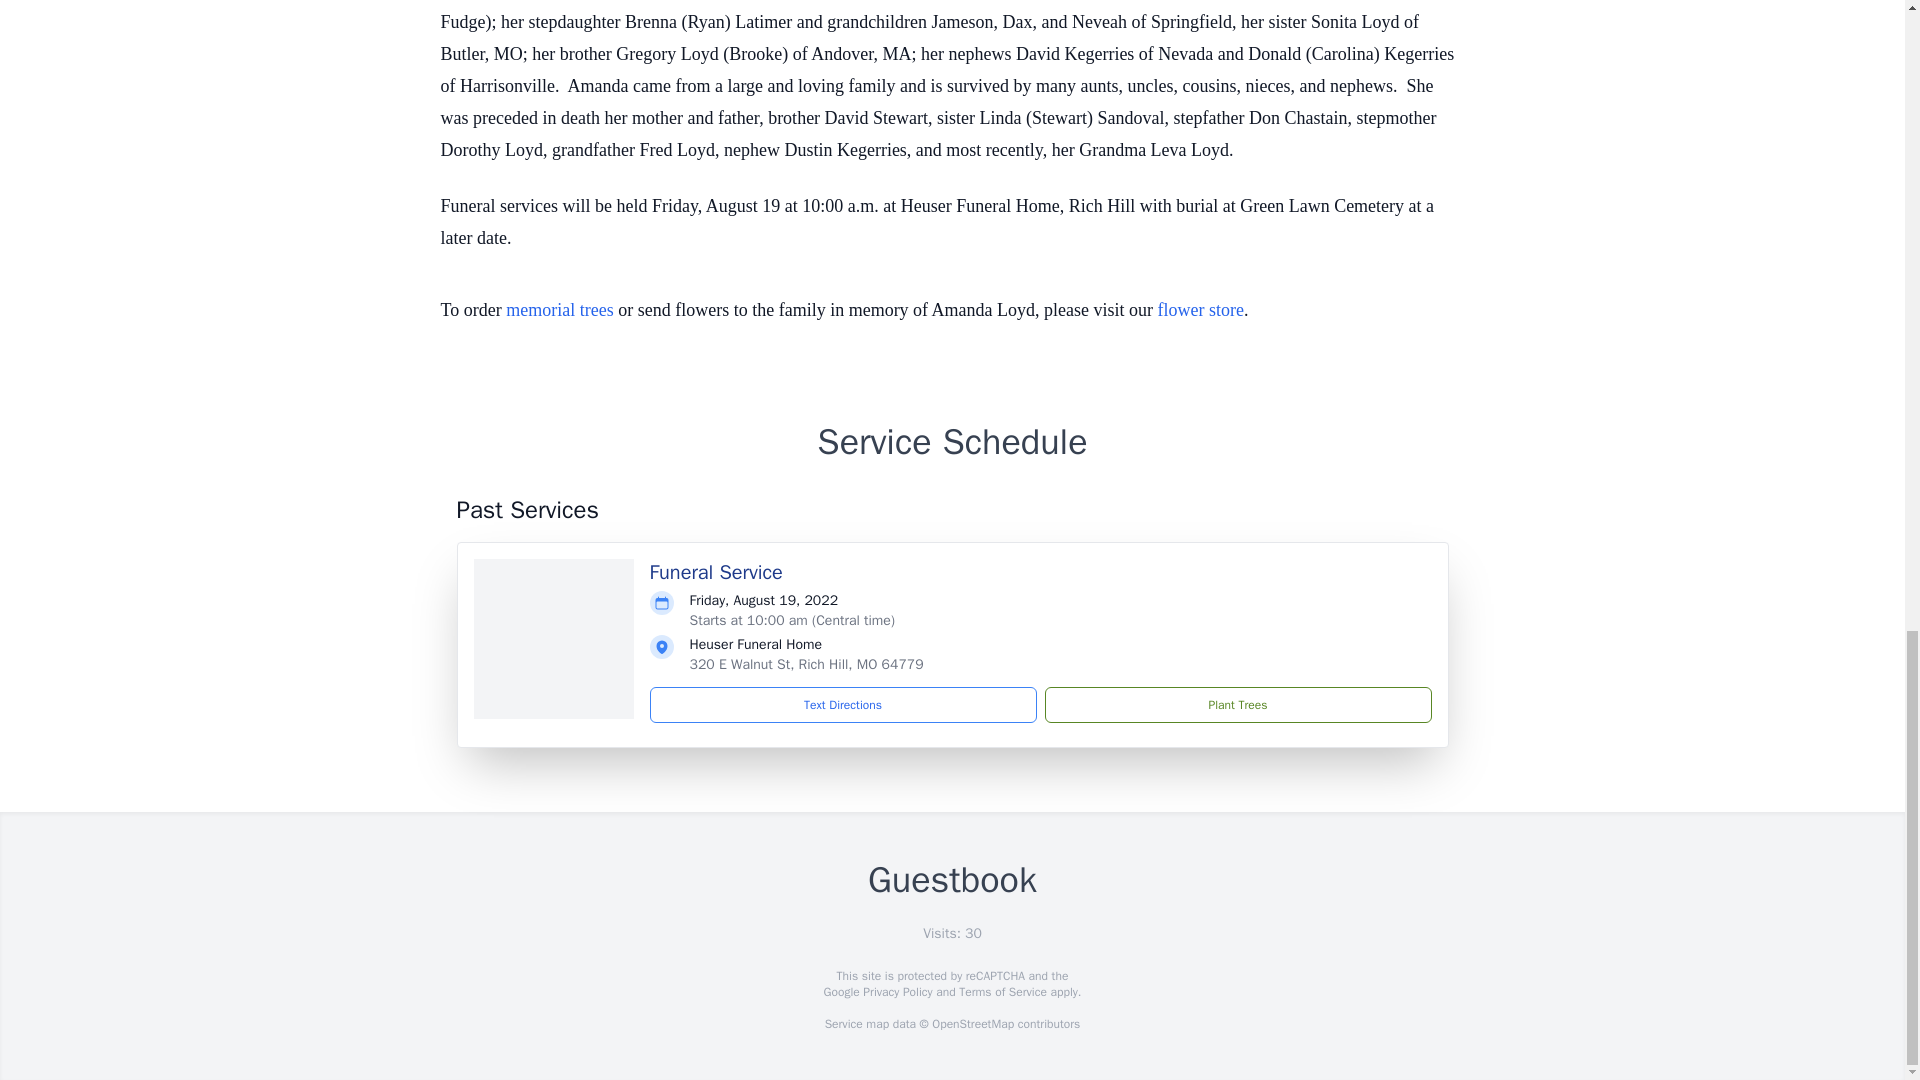  Describe the element at coordinates (972, 1024) in the screenshot. I see `OpenStreetMap` at that location.